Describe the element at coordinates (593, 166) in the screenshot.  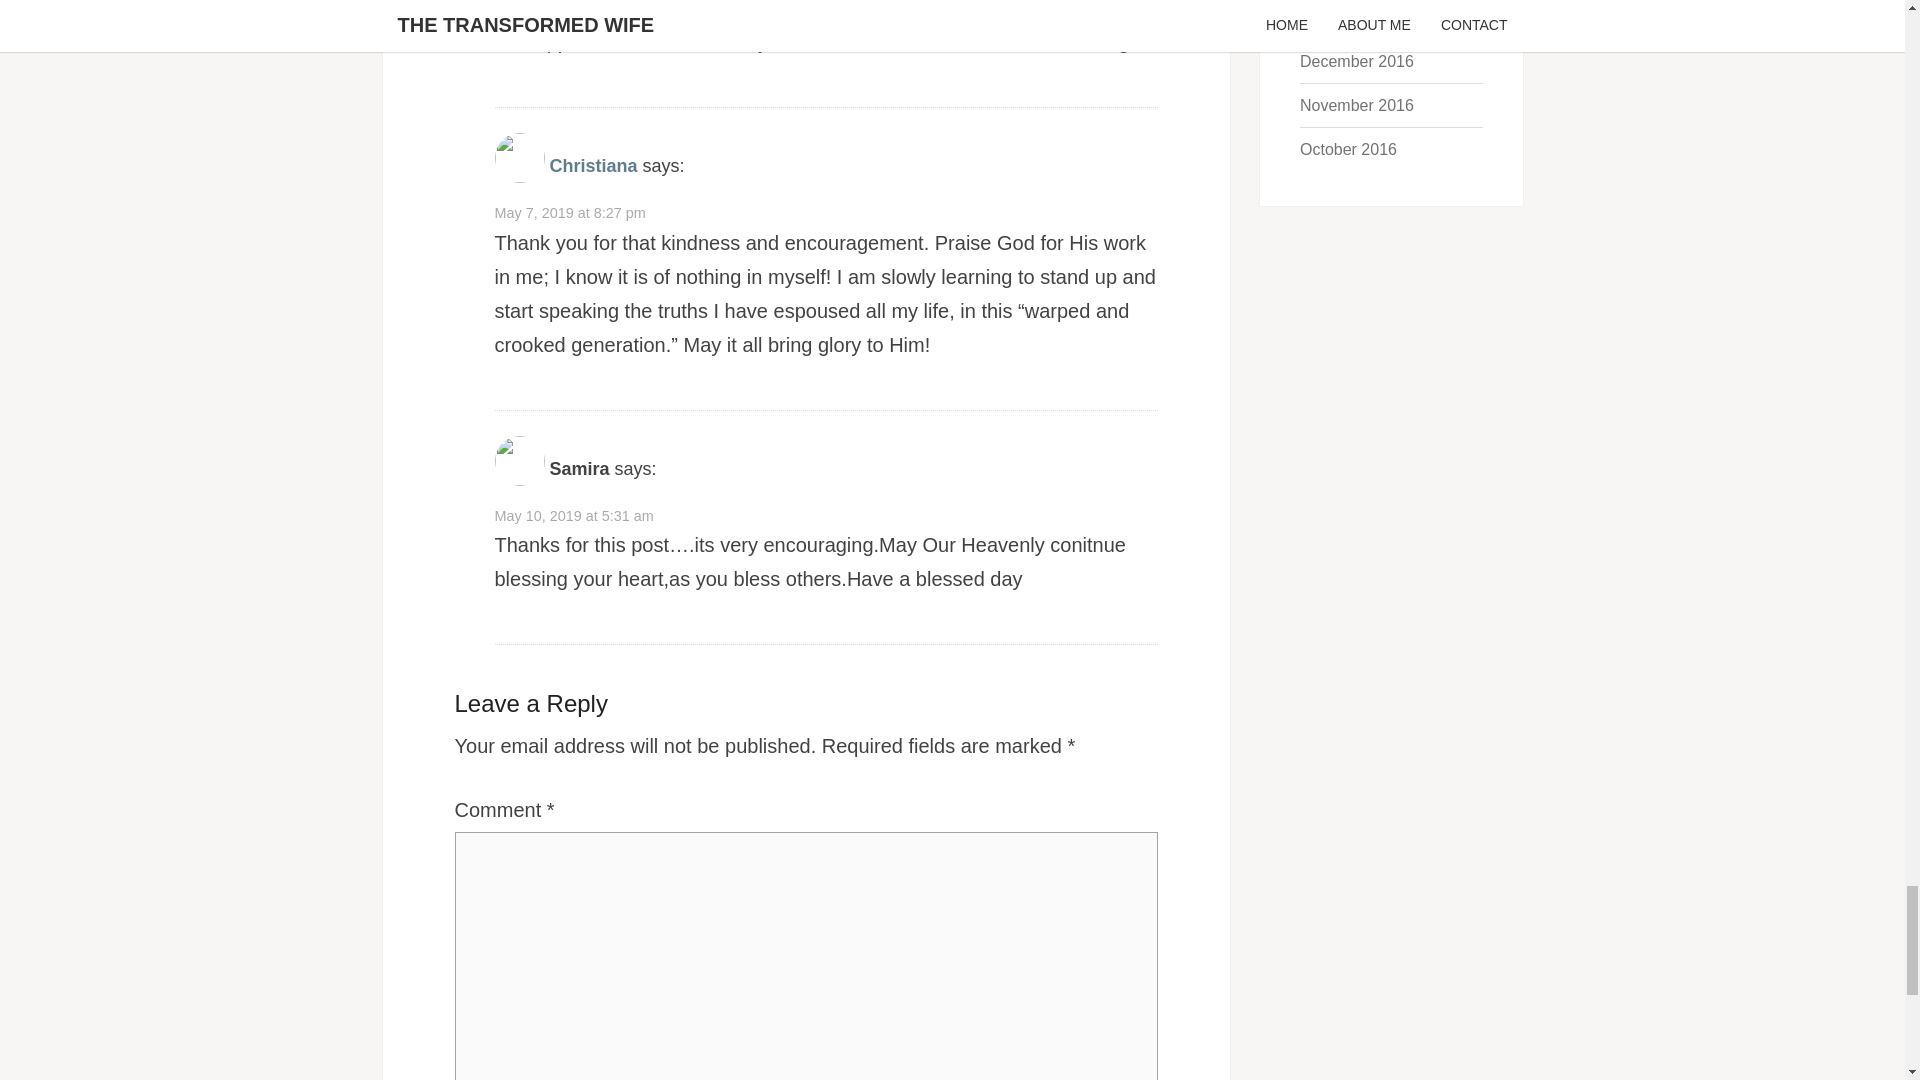
I see `Christiana` at that location.